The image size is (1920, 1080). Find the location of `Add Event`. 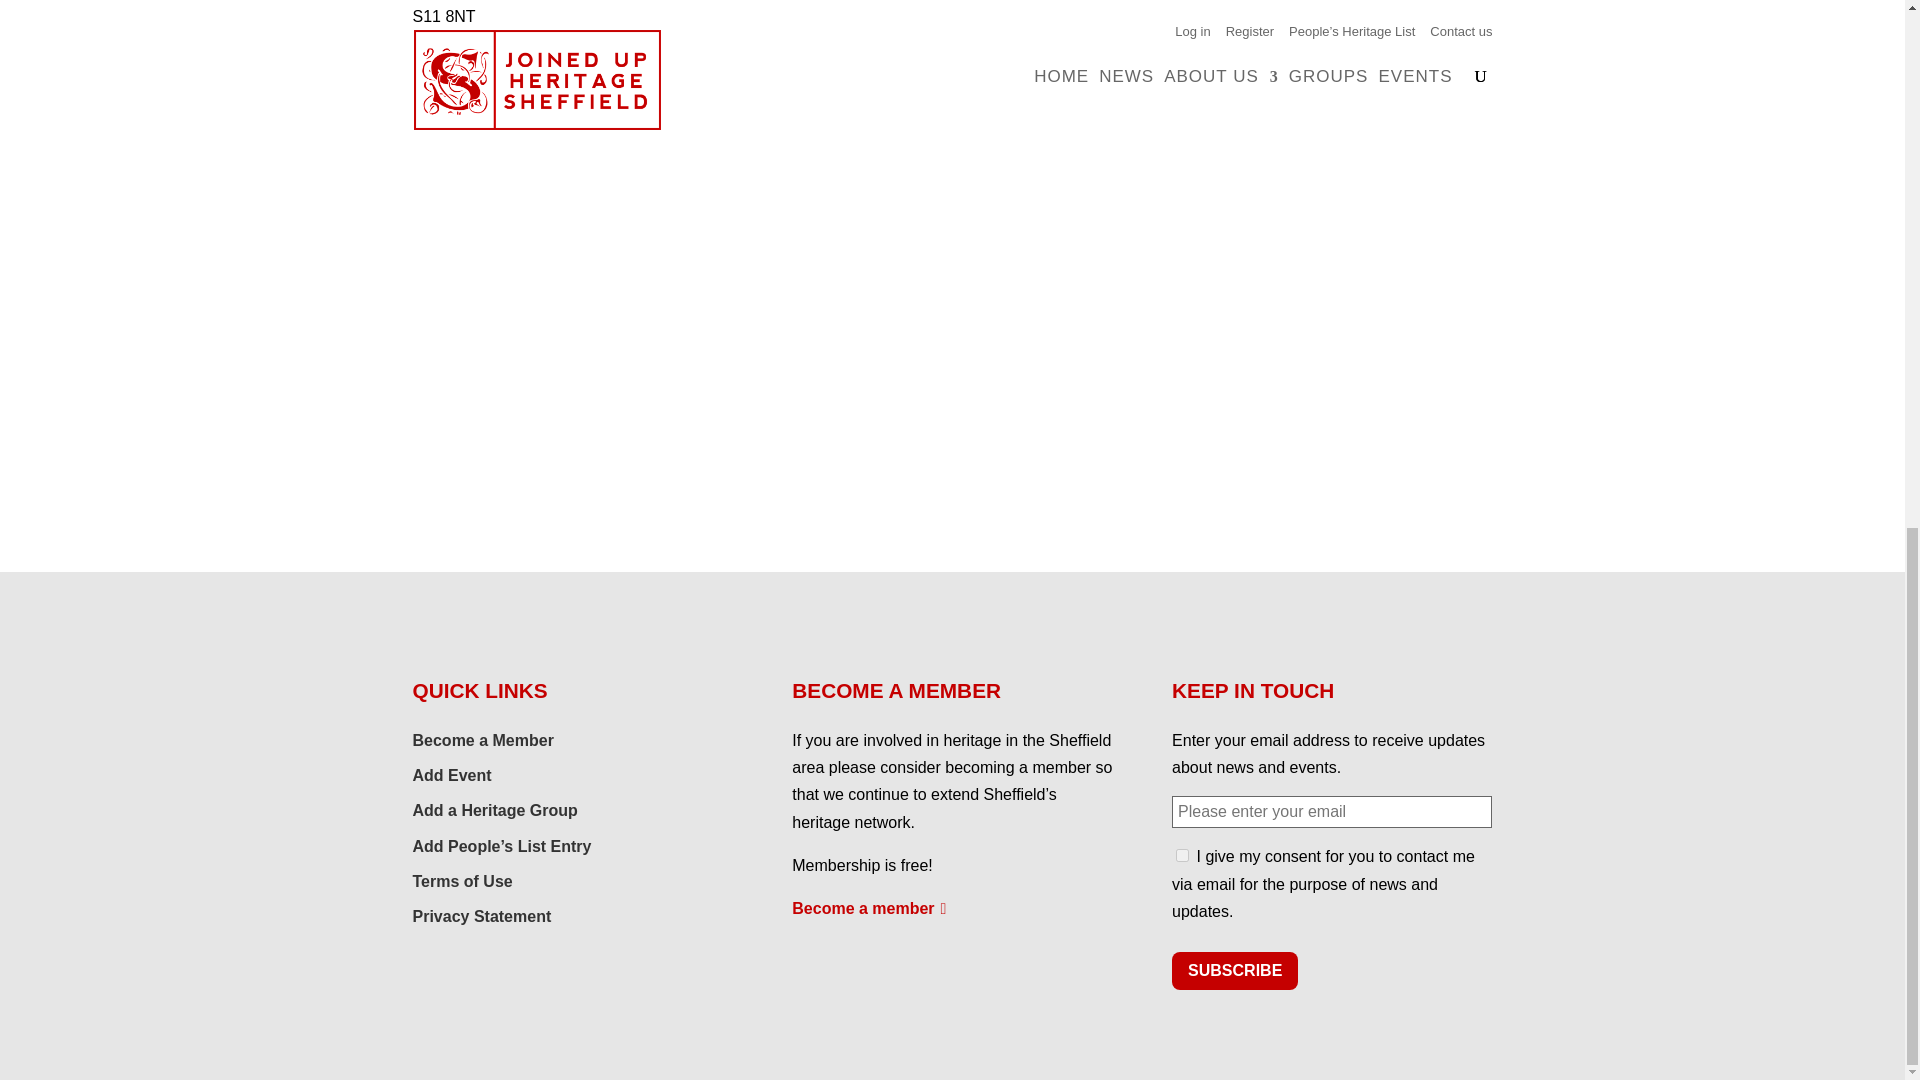

Add Event is located at coordinates (452, 775).